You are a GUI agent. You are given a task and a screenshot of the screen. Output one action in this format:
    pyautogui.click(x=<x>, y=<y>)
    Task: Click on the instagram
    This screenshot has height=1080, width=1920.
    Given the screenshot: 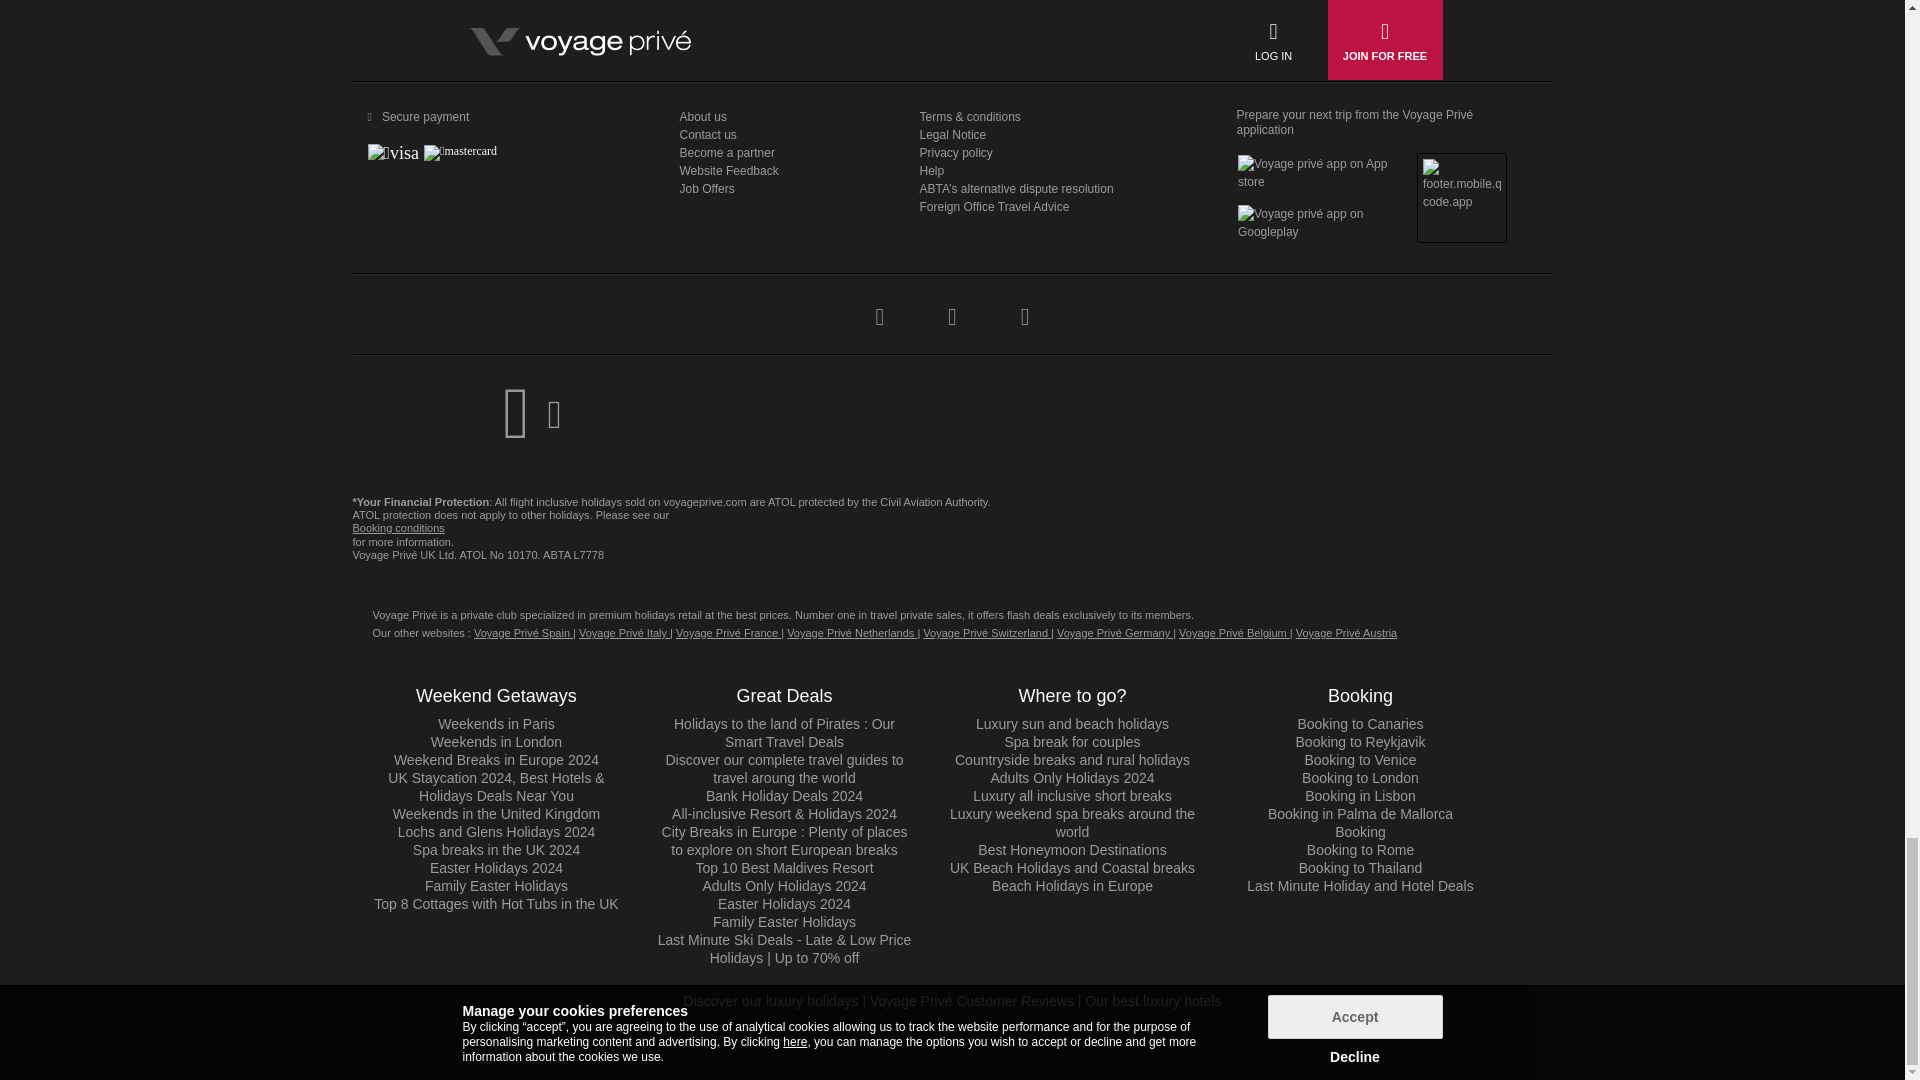 What is the action you would take?
    pyautogui.click(x=952, y=302)
    